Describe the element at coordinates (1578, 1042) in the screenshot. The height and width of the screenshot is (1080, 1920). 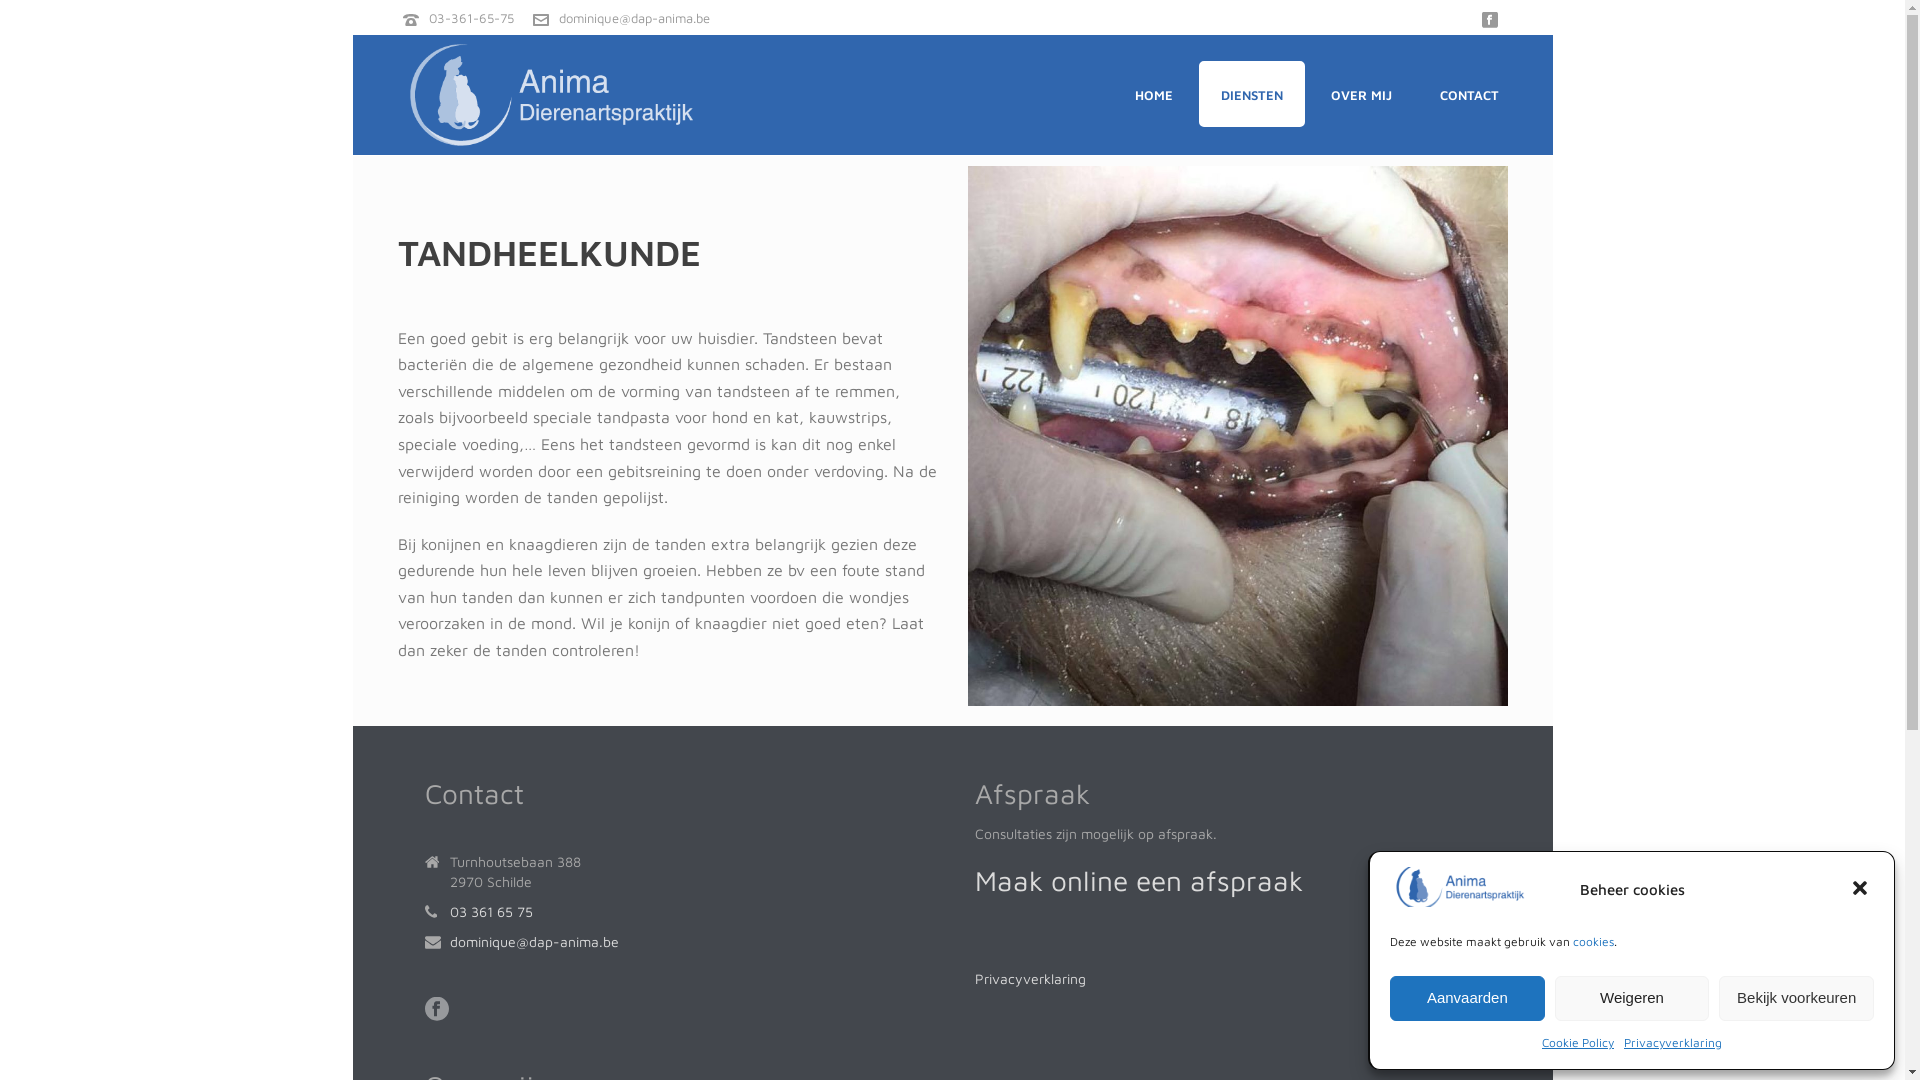
I see `Cookie Policy` at that location.